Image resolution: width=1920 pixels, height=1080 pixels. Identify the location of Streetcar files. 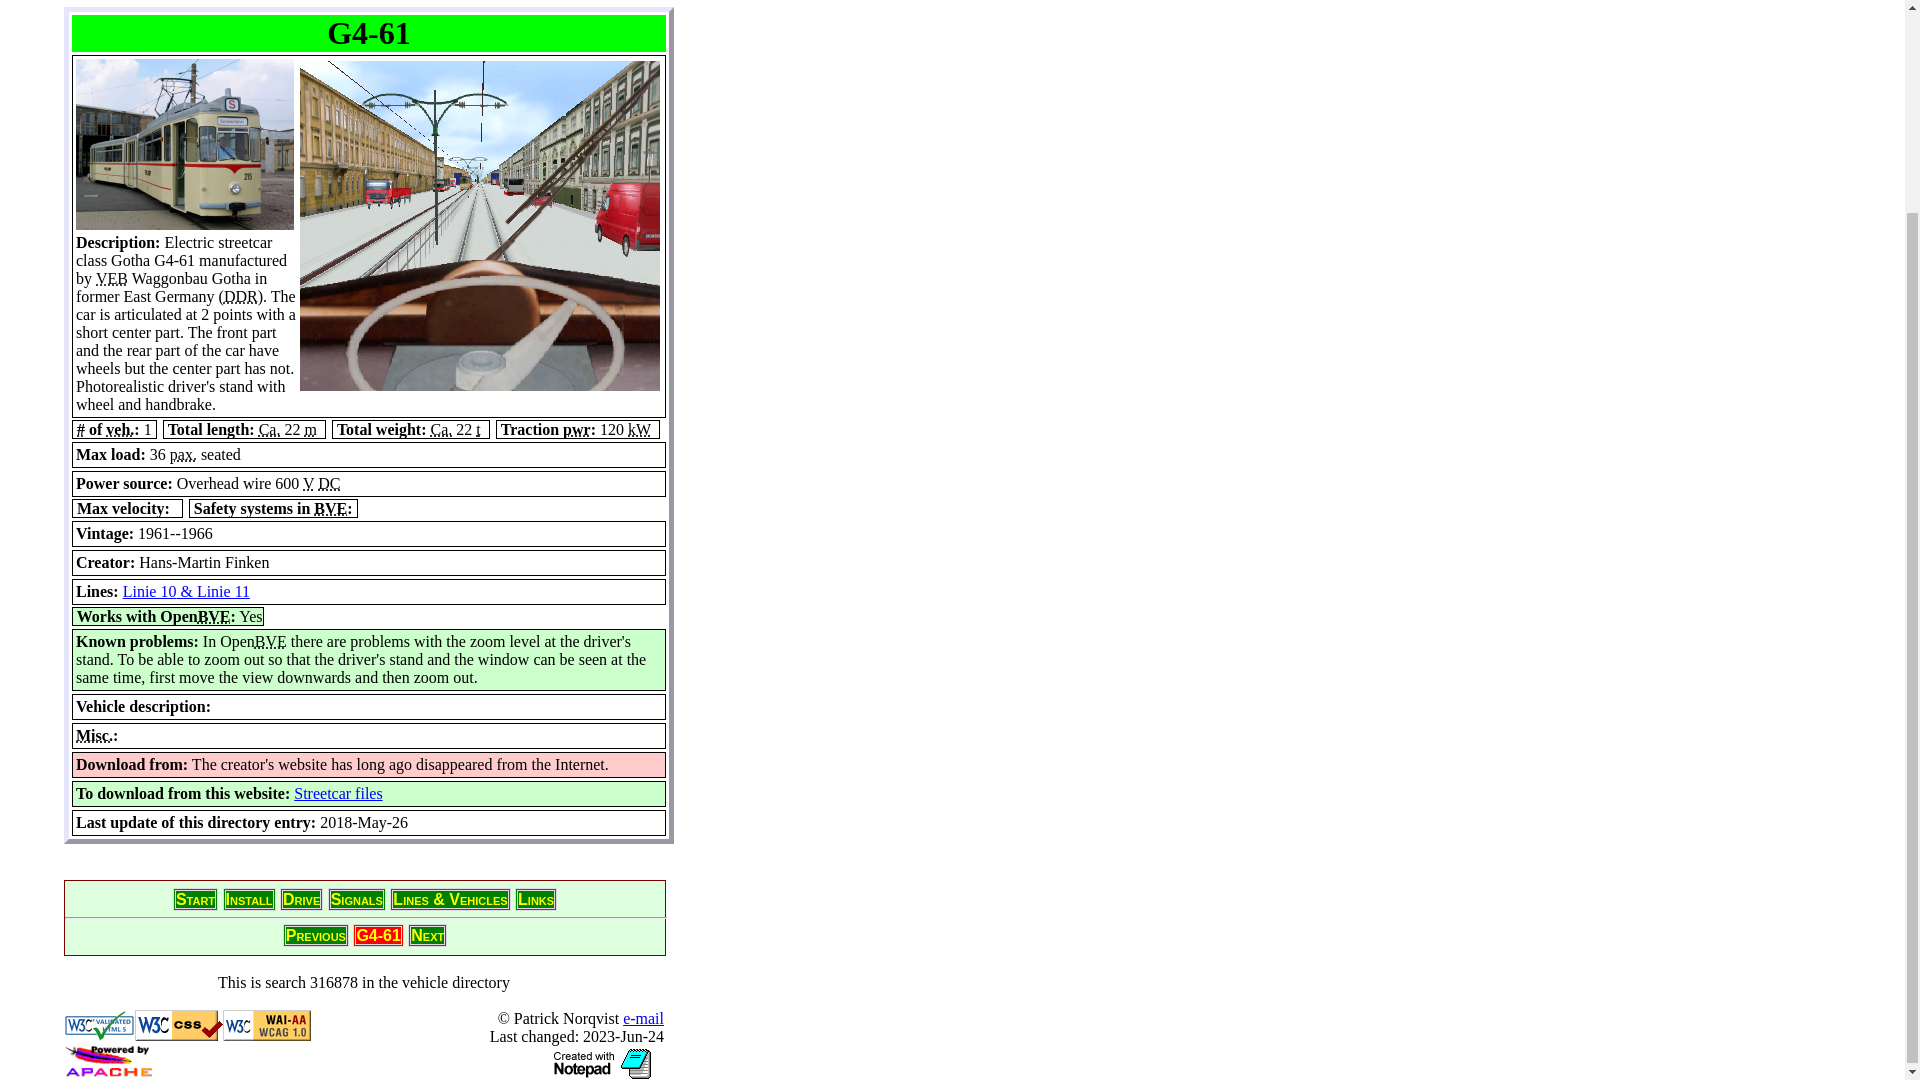
(338, 794).